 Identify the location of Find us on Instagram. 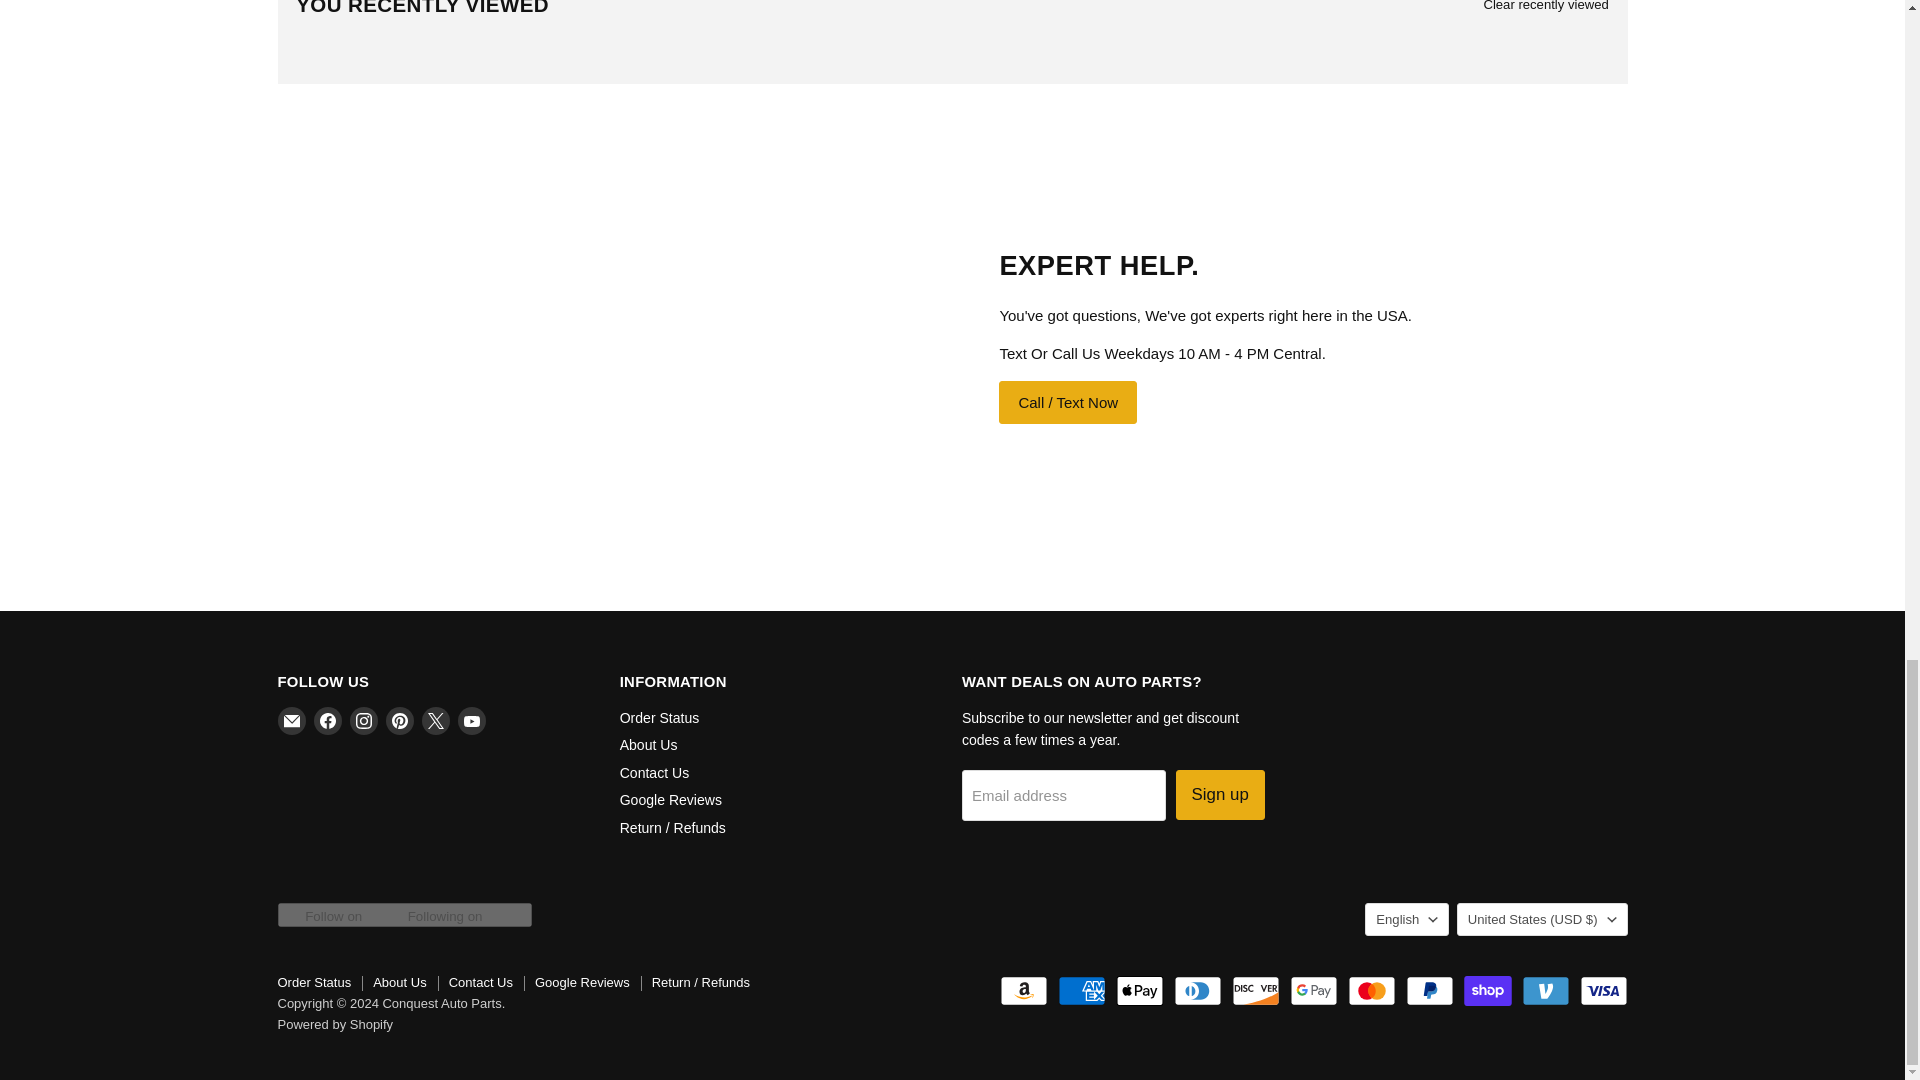
(364, 721).